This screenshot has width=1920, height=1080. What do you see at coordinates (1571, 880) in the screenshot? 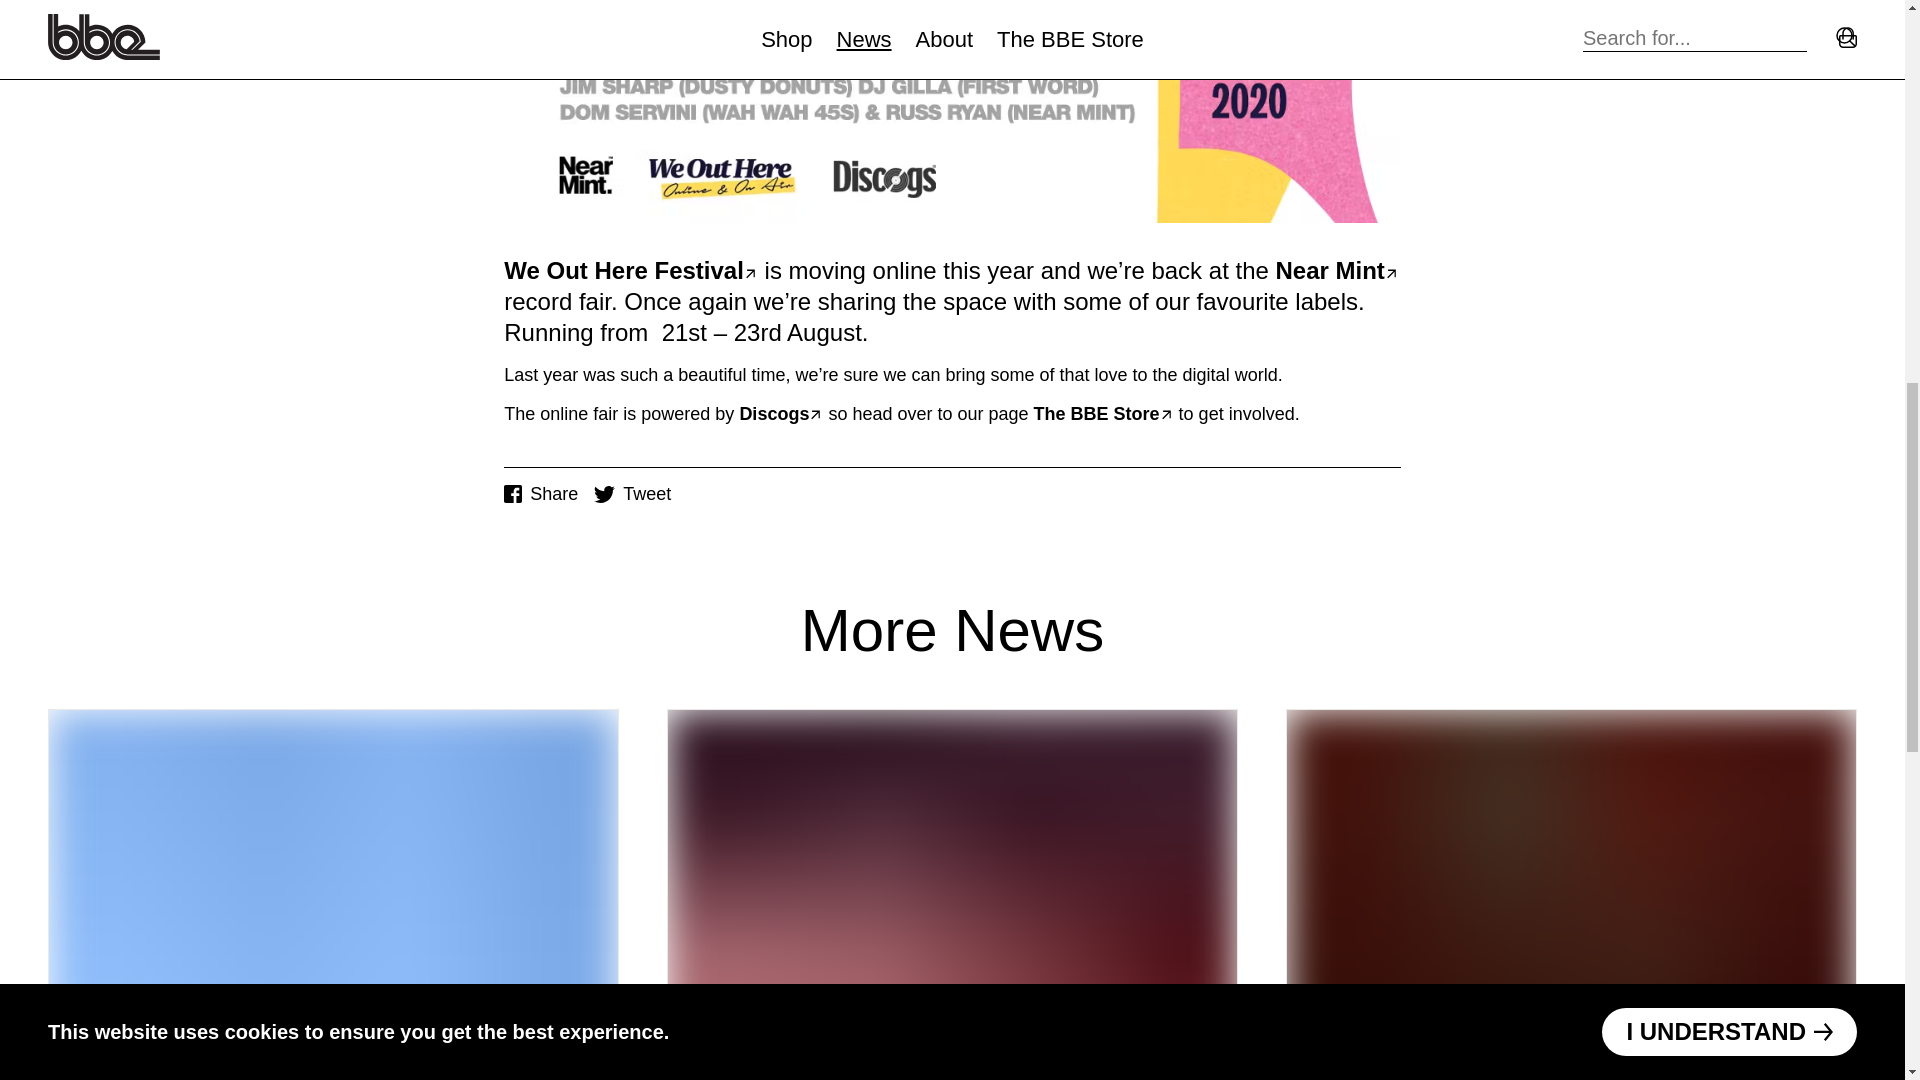
I see `Screenshot 2024-05-15 at 12.03.05` at bounding box center [1571, 880].